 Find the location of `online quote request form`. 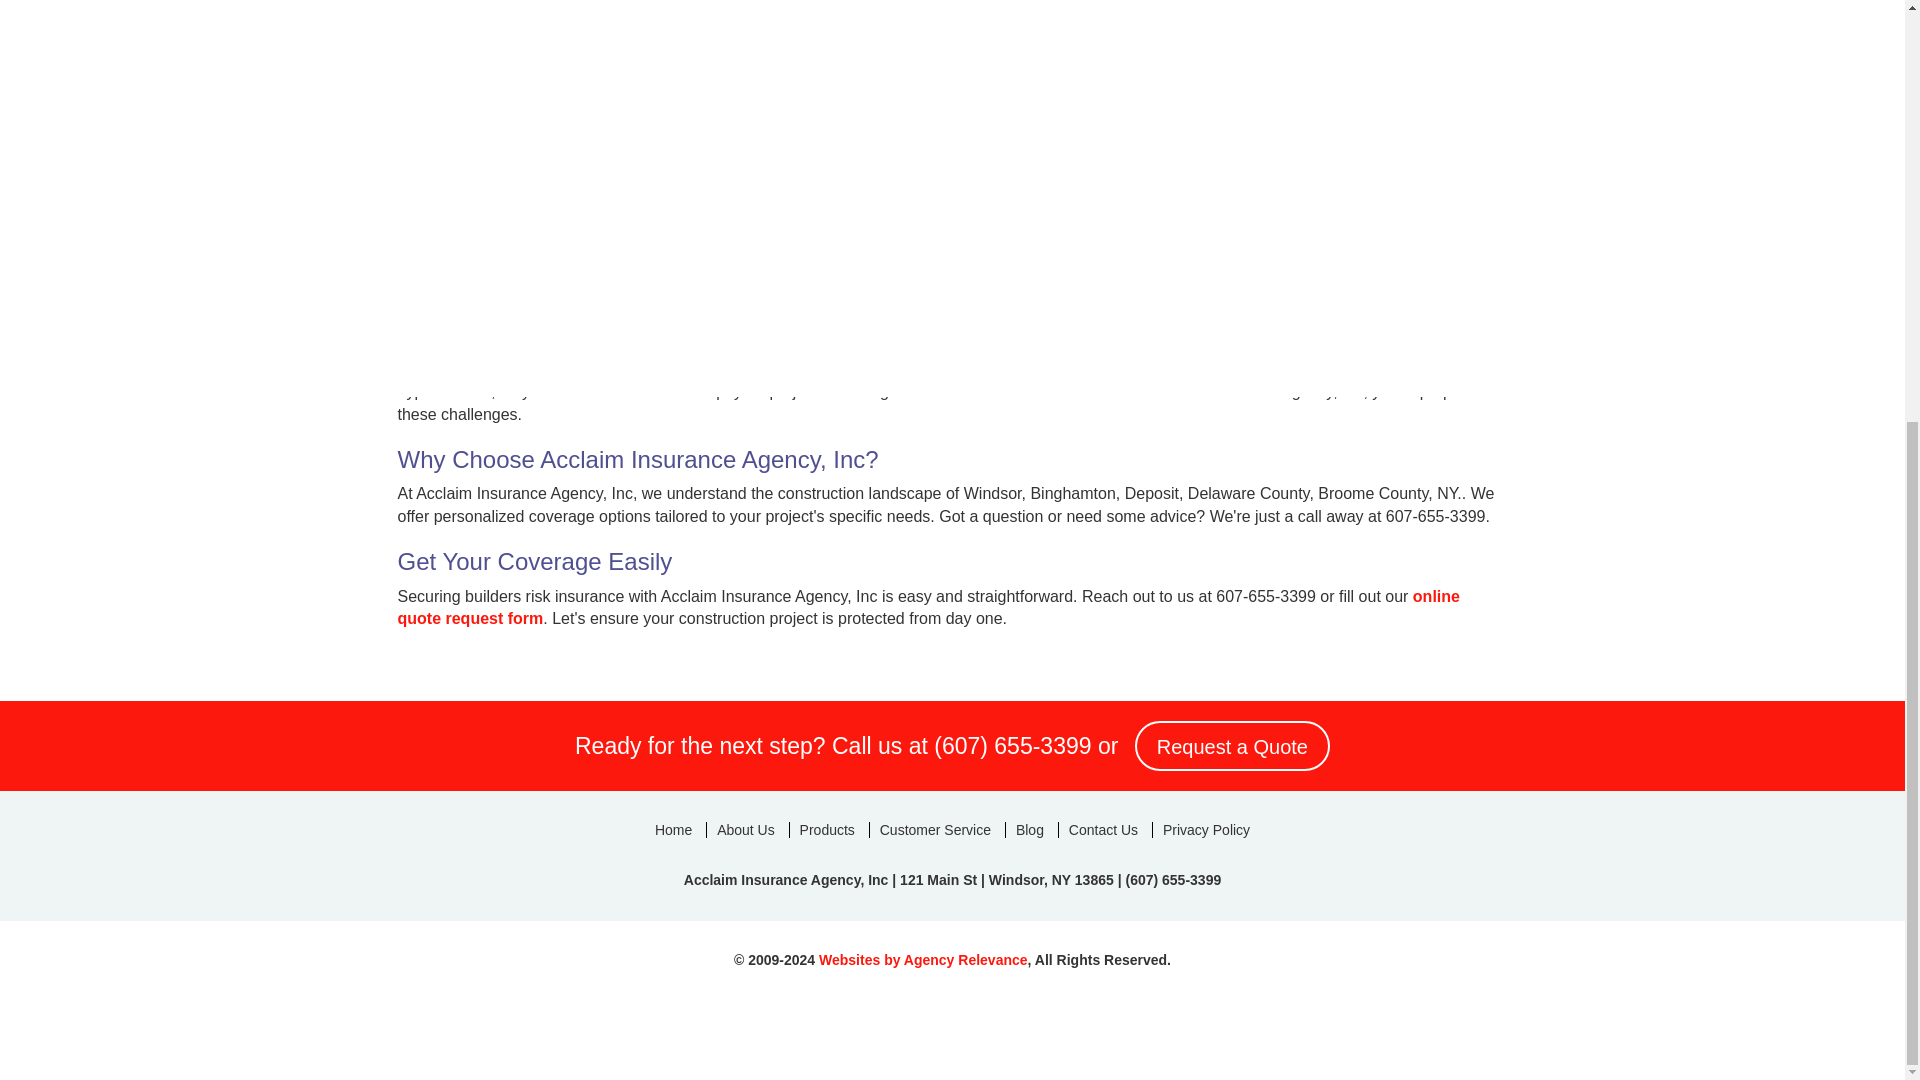

online quote request form is located at coordinates (928, 607).